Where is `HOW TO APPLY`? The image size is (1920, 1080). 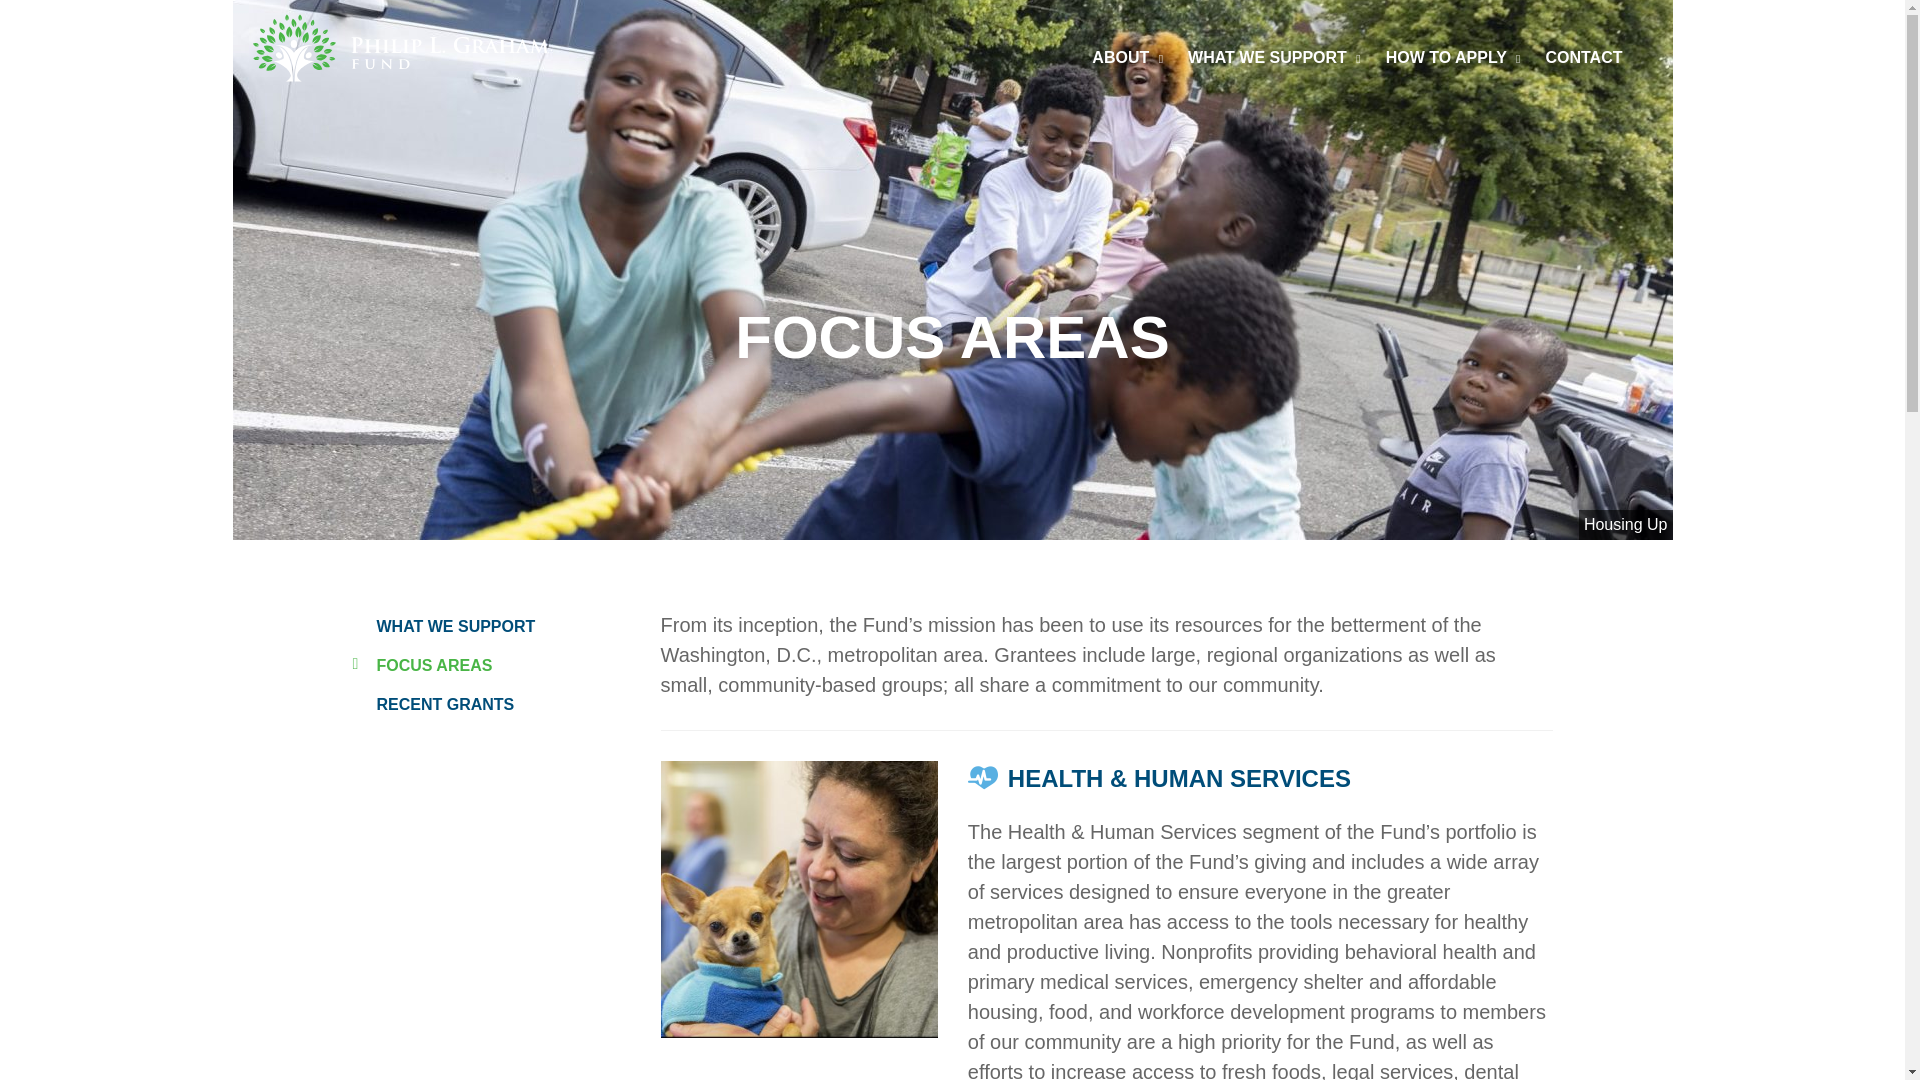
HOW TO APPLY is located at coordinates (1456, 58).